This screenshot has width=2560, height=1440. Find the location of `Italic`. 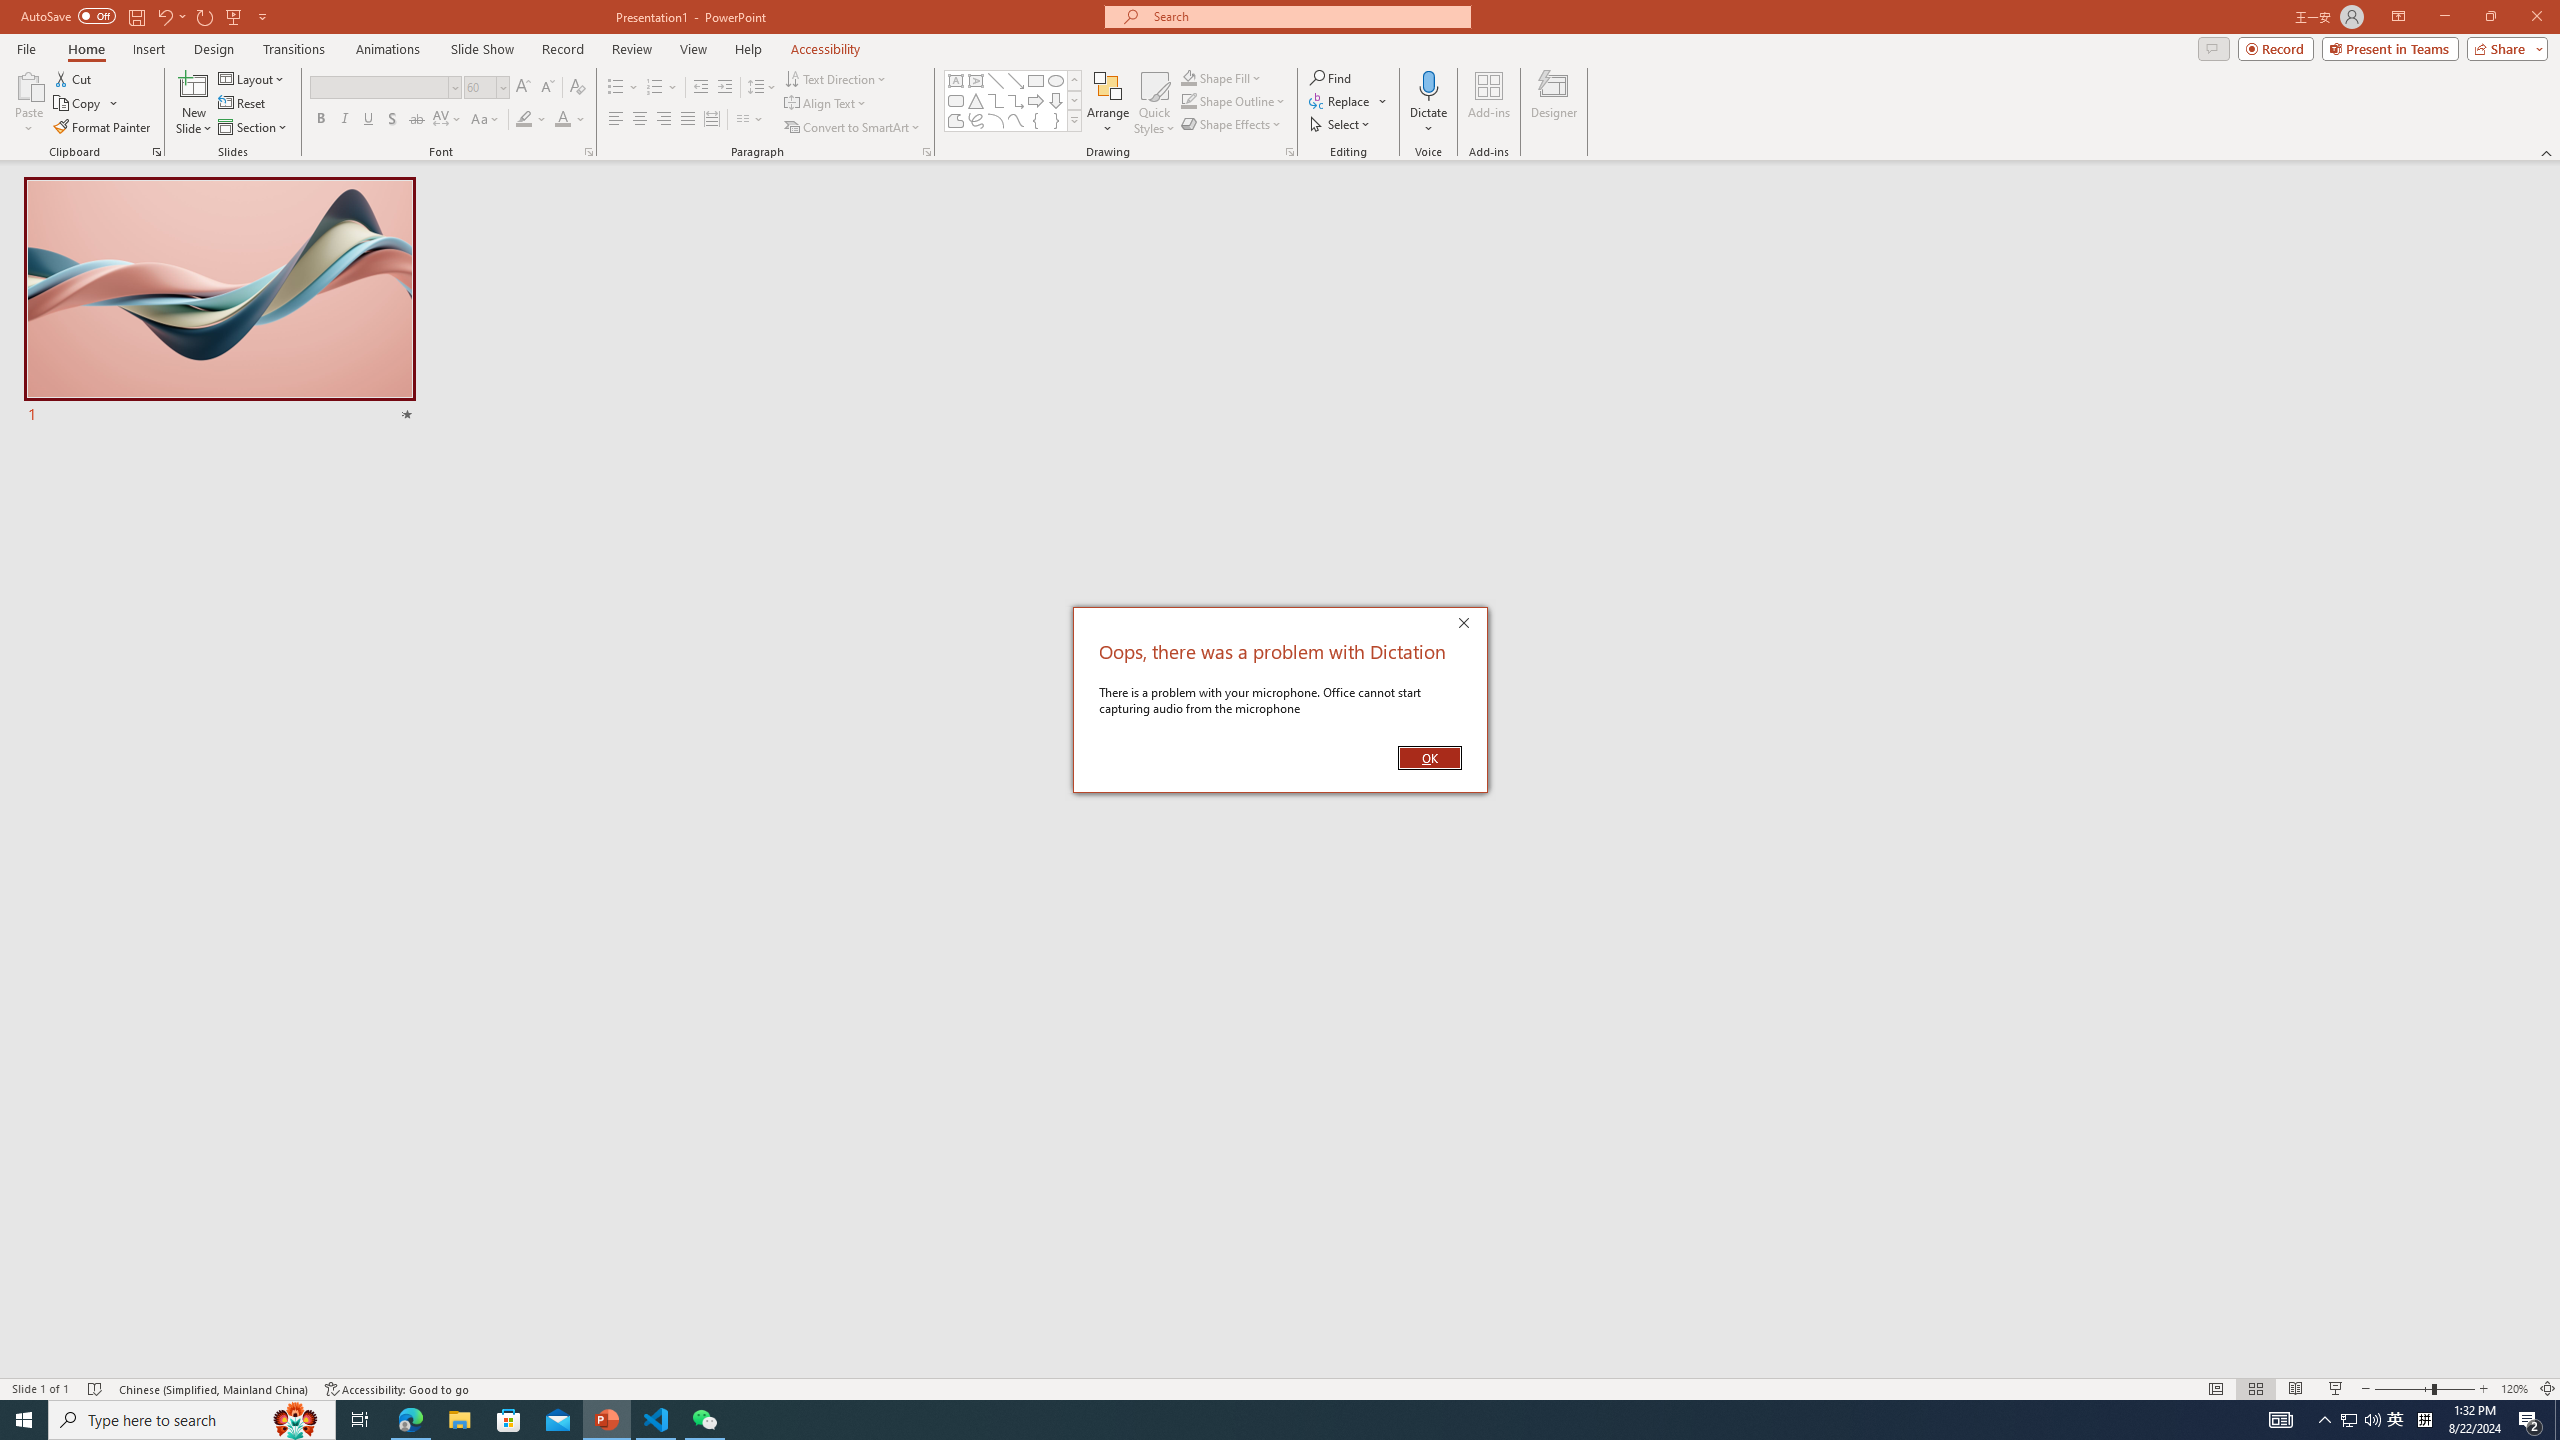

Italic is located at coordinates (344, 120).